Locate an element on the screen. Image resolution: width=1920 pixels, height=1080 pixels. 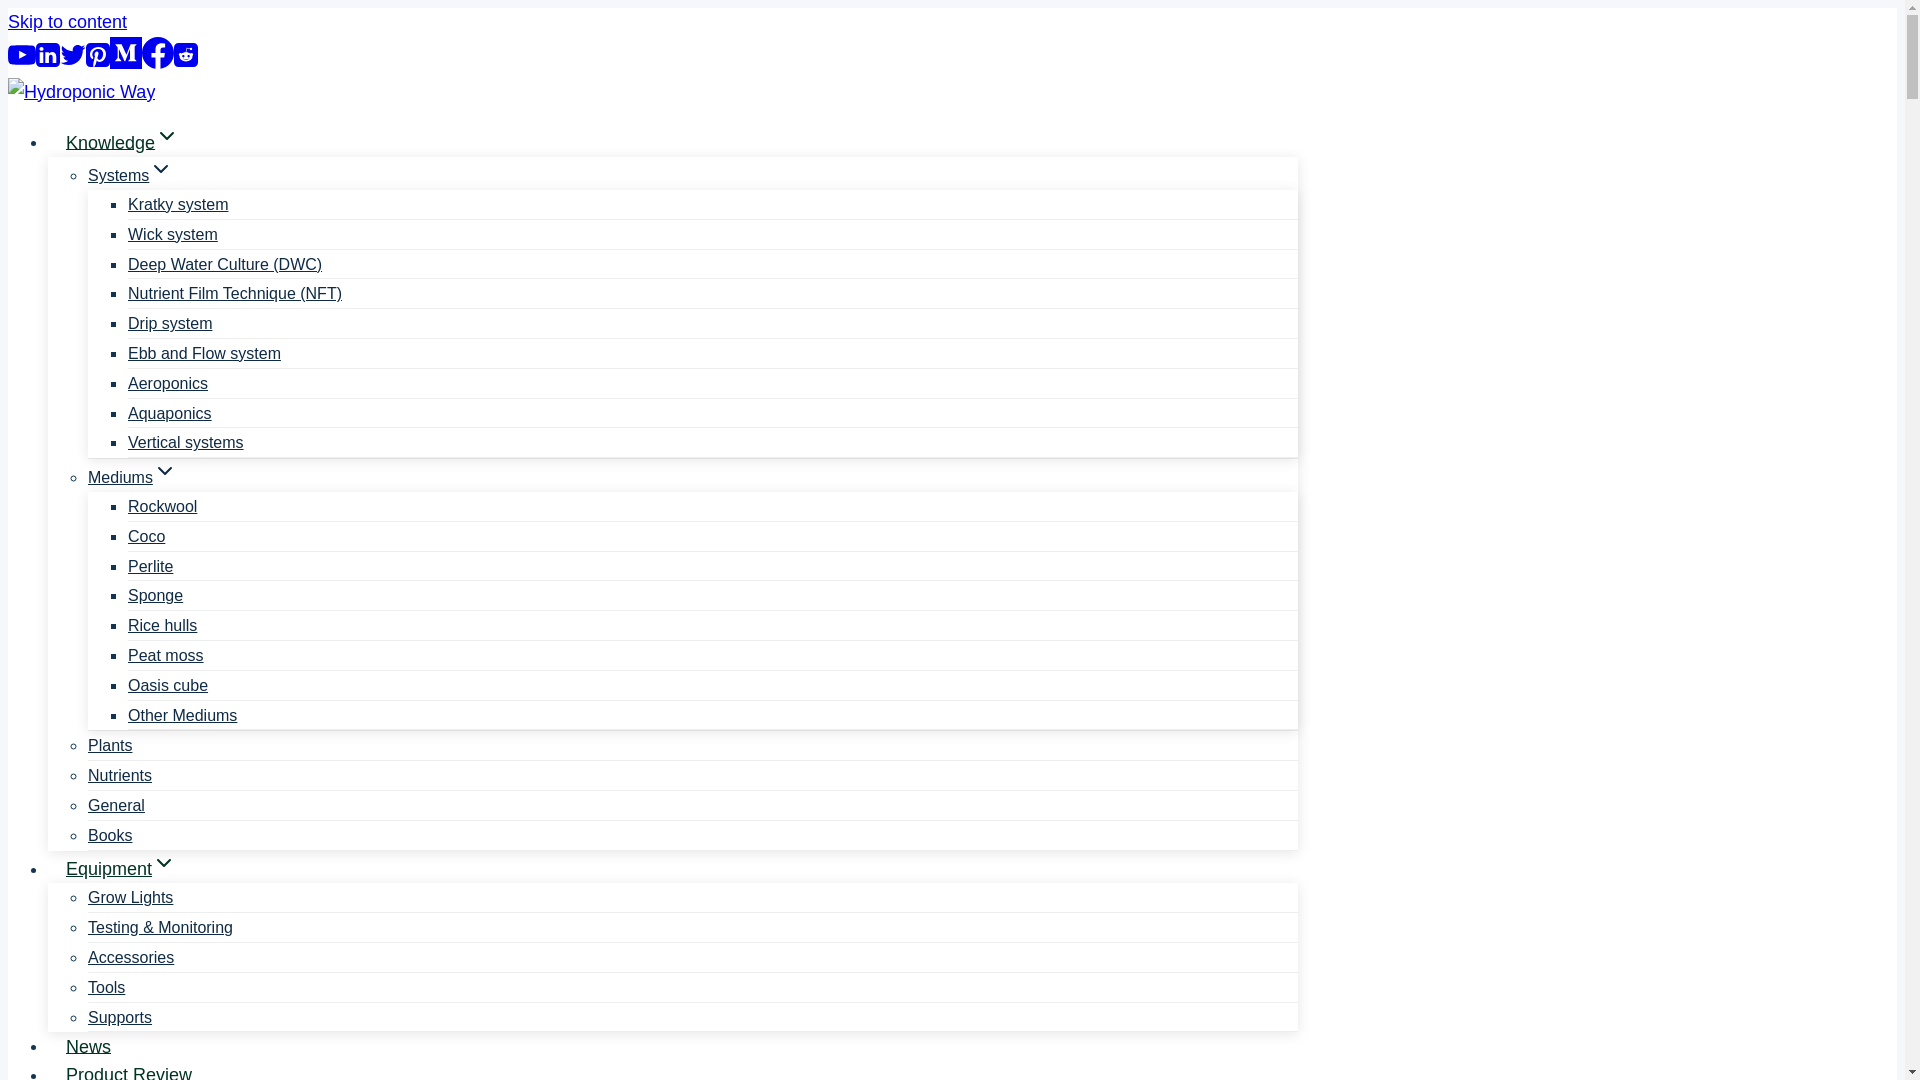
Twitter is located at coordinates (72, 55).